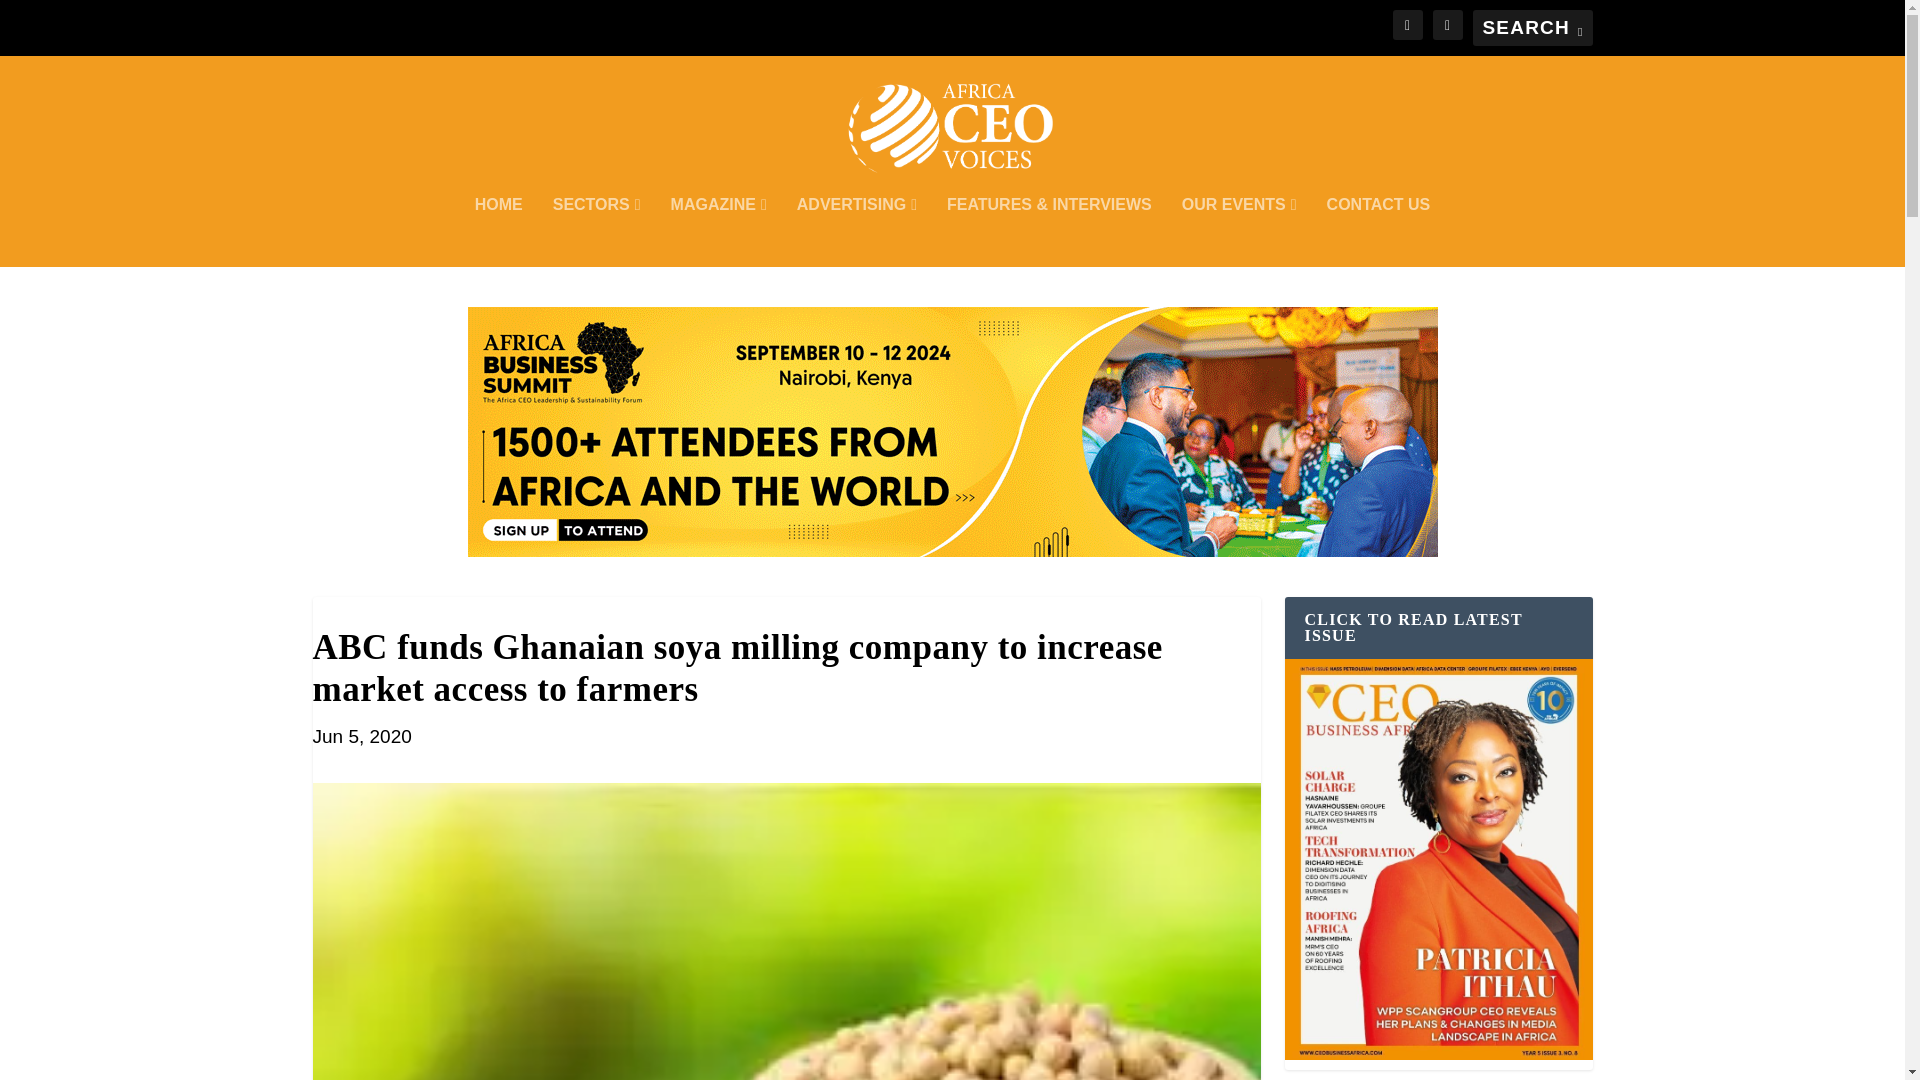 The image size is (1920, 1080). What do you see at coordinates (1240, 231) in the screenshot?
I see `OUR EVENTS` at bounding box center [1240, 231].